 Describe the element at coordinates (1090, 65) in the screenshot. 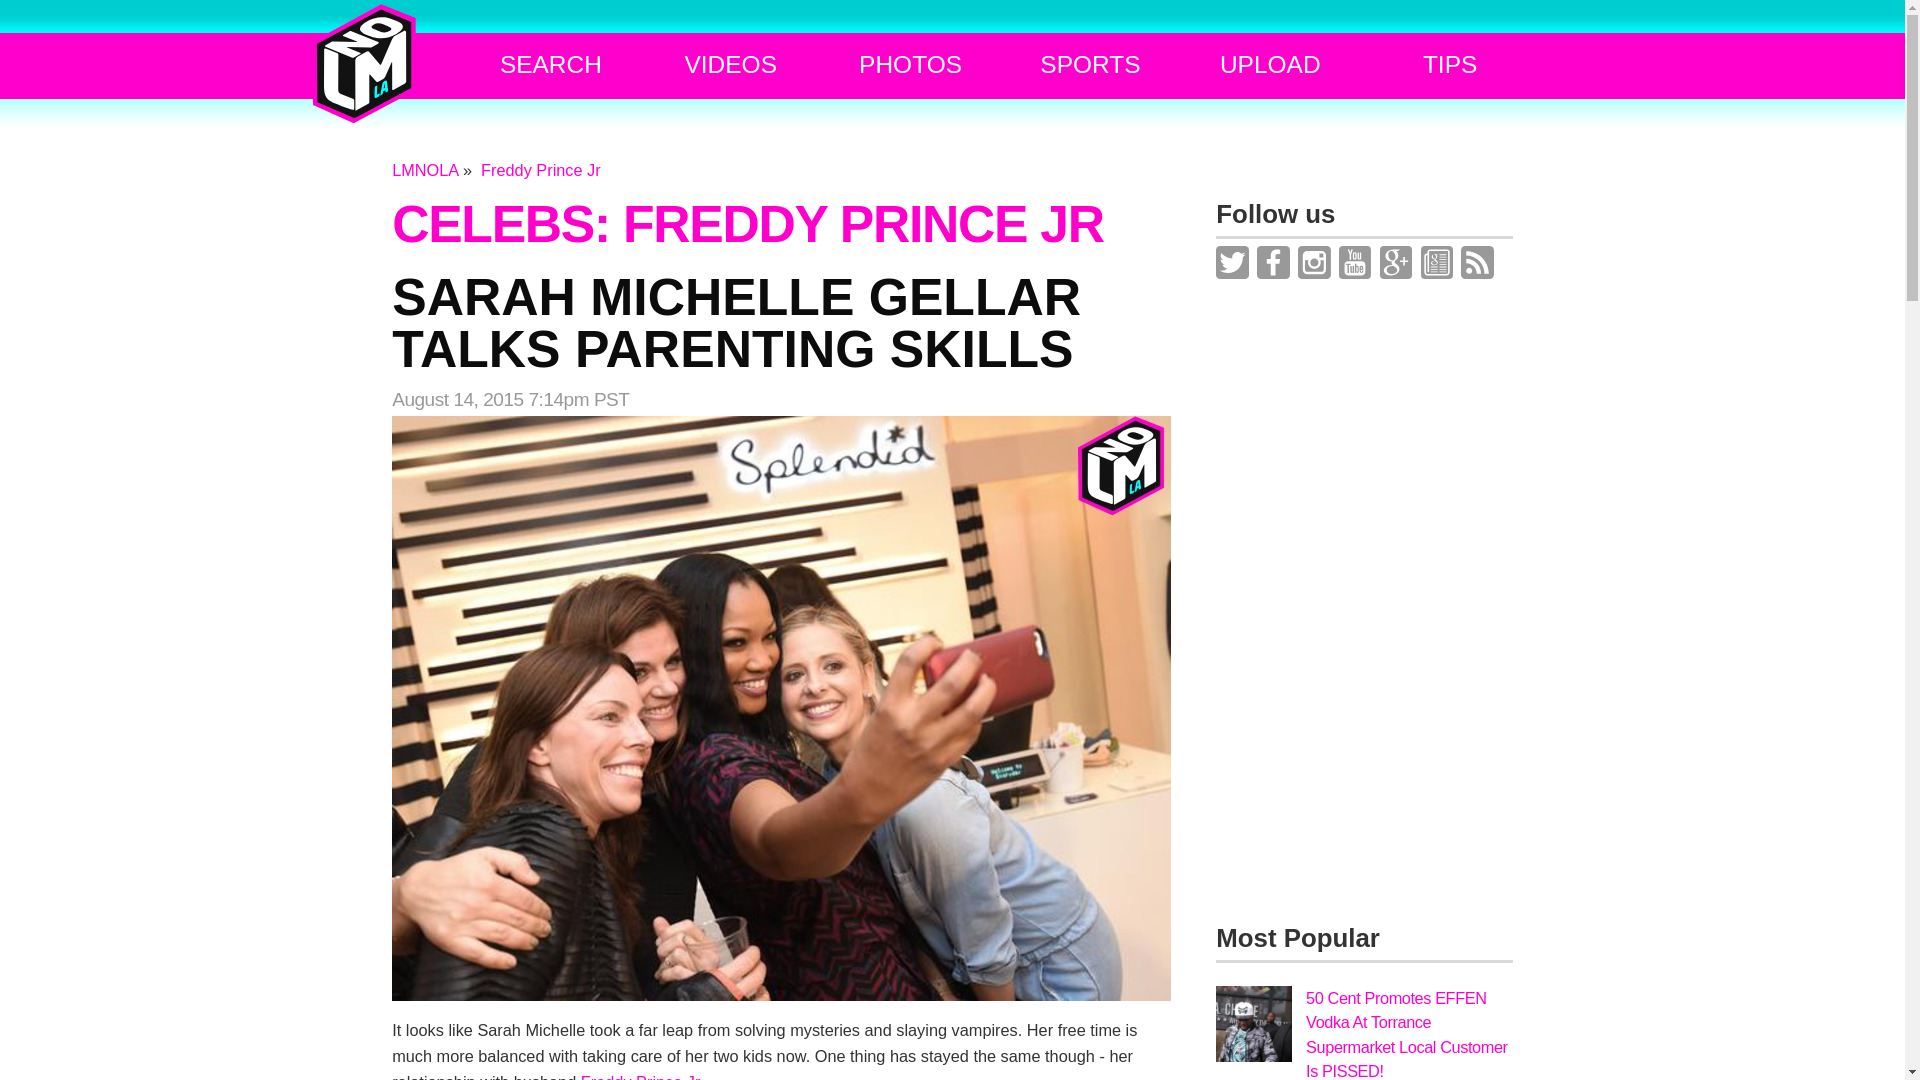

I see `SPORTS` at that location.